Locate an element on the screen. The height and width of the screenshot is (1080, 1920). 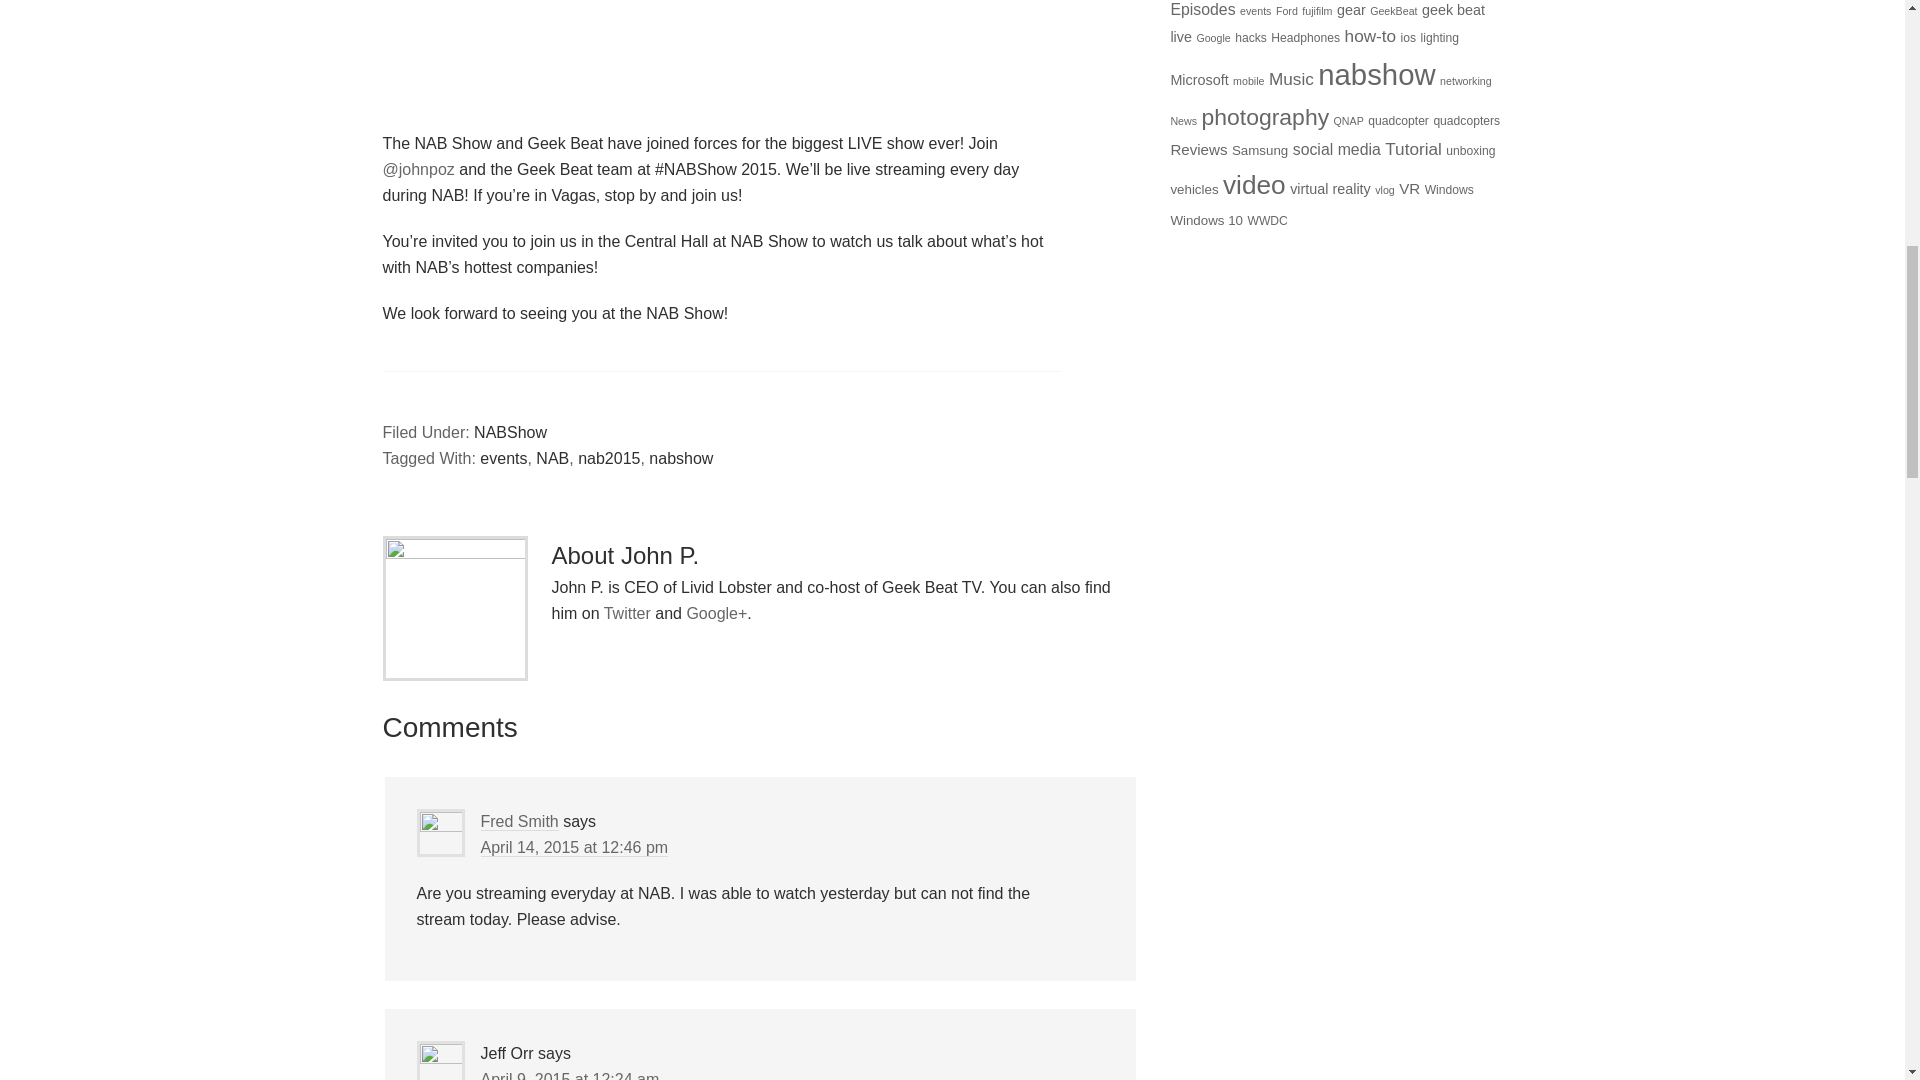
NABShow is located at coordinates (510, 432).